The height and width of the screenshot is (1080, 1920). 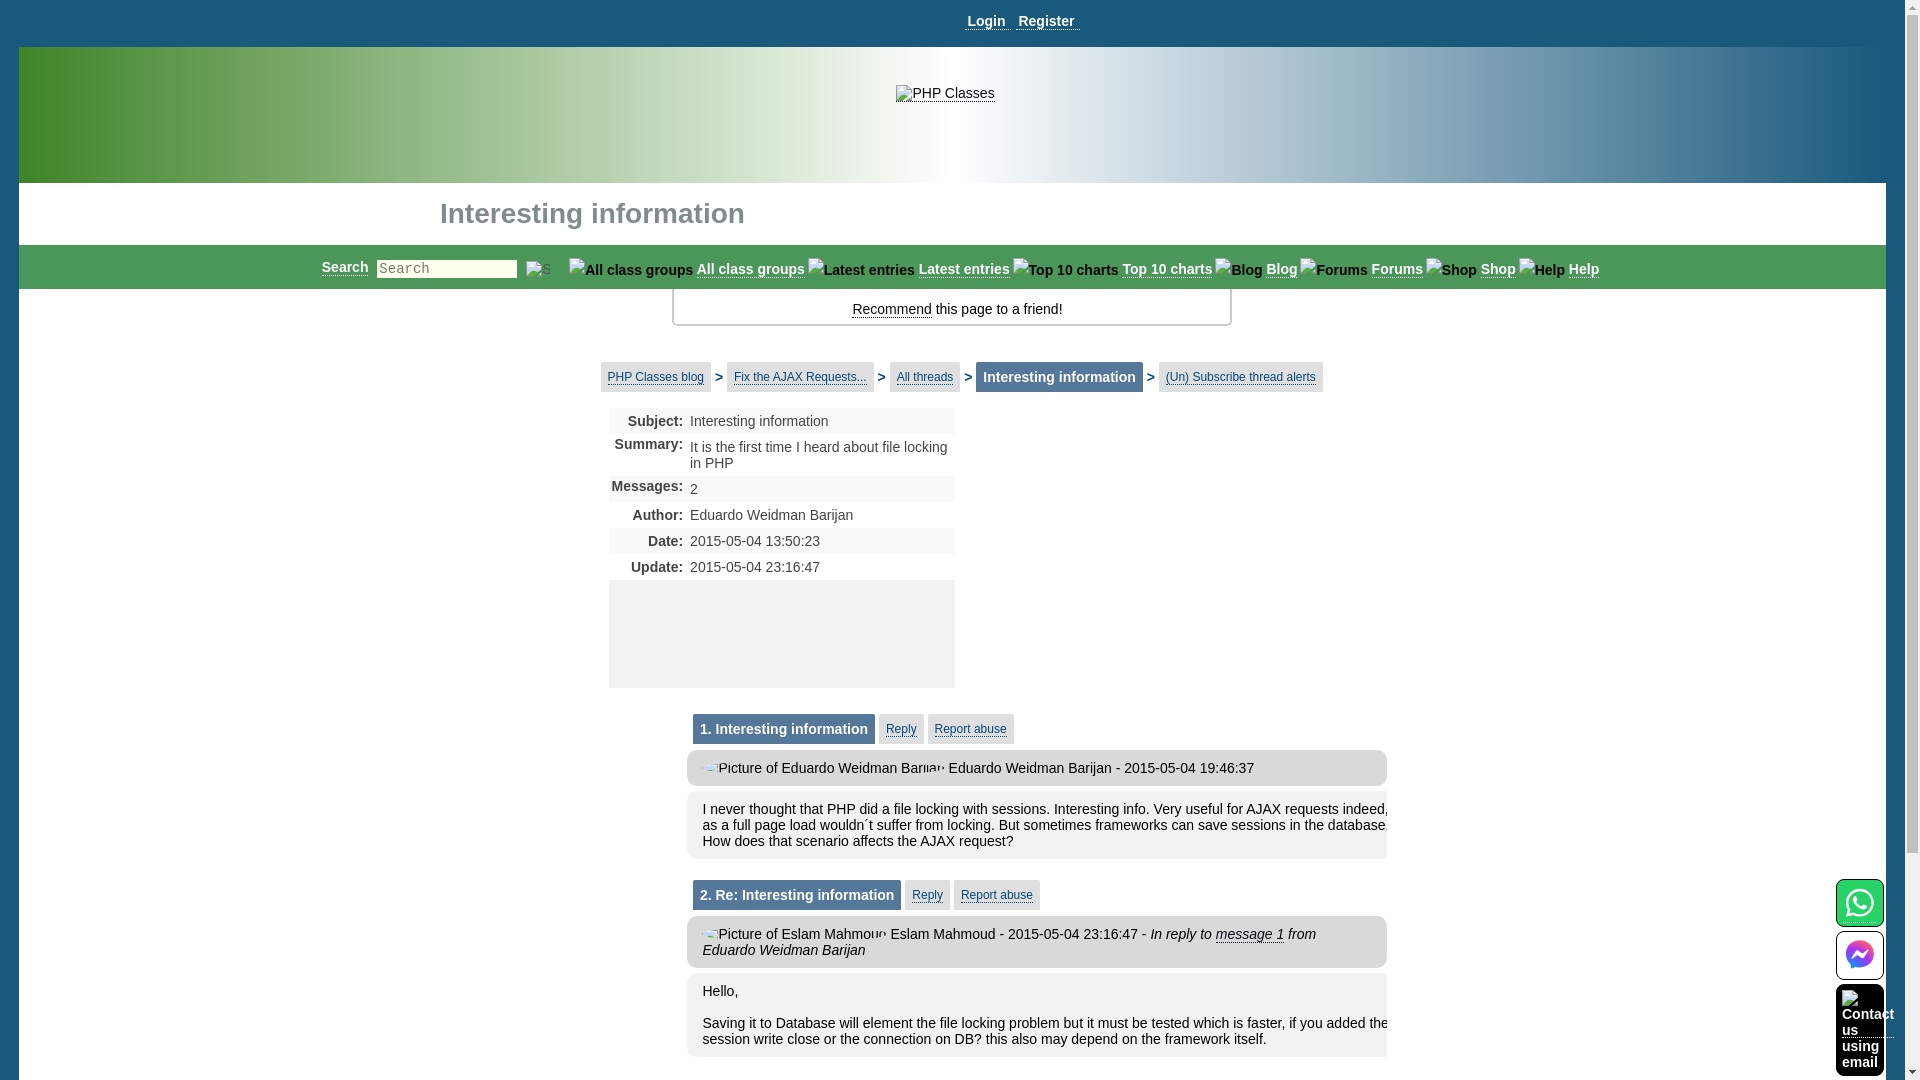 I want to click on Contact us using WhatsApp, so click(x=1859, y=914).